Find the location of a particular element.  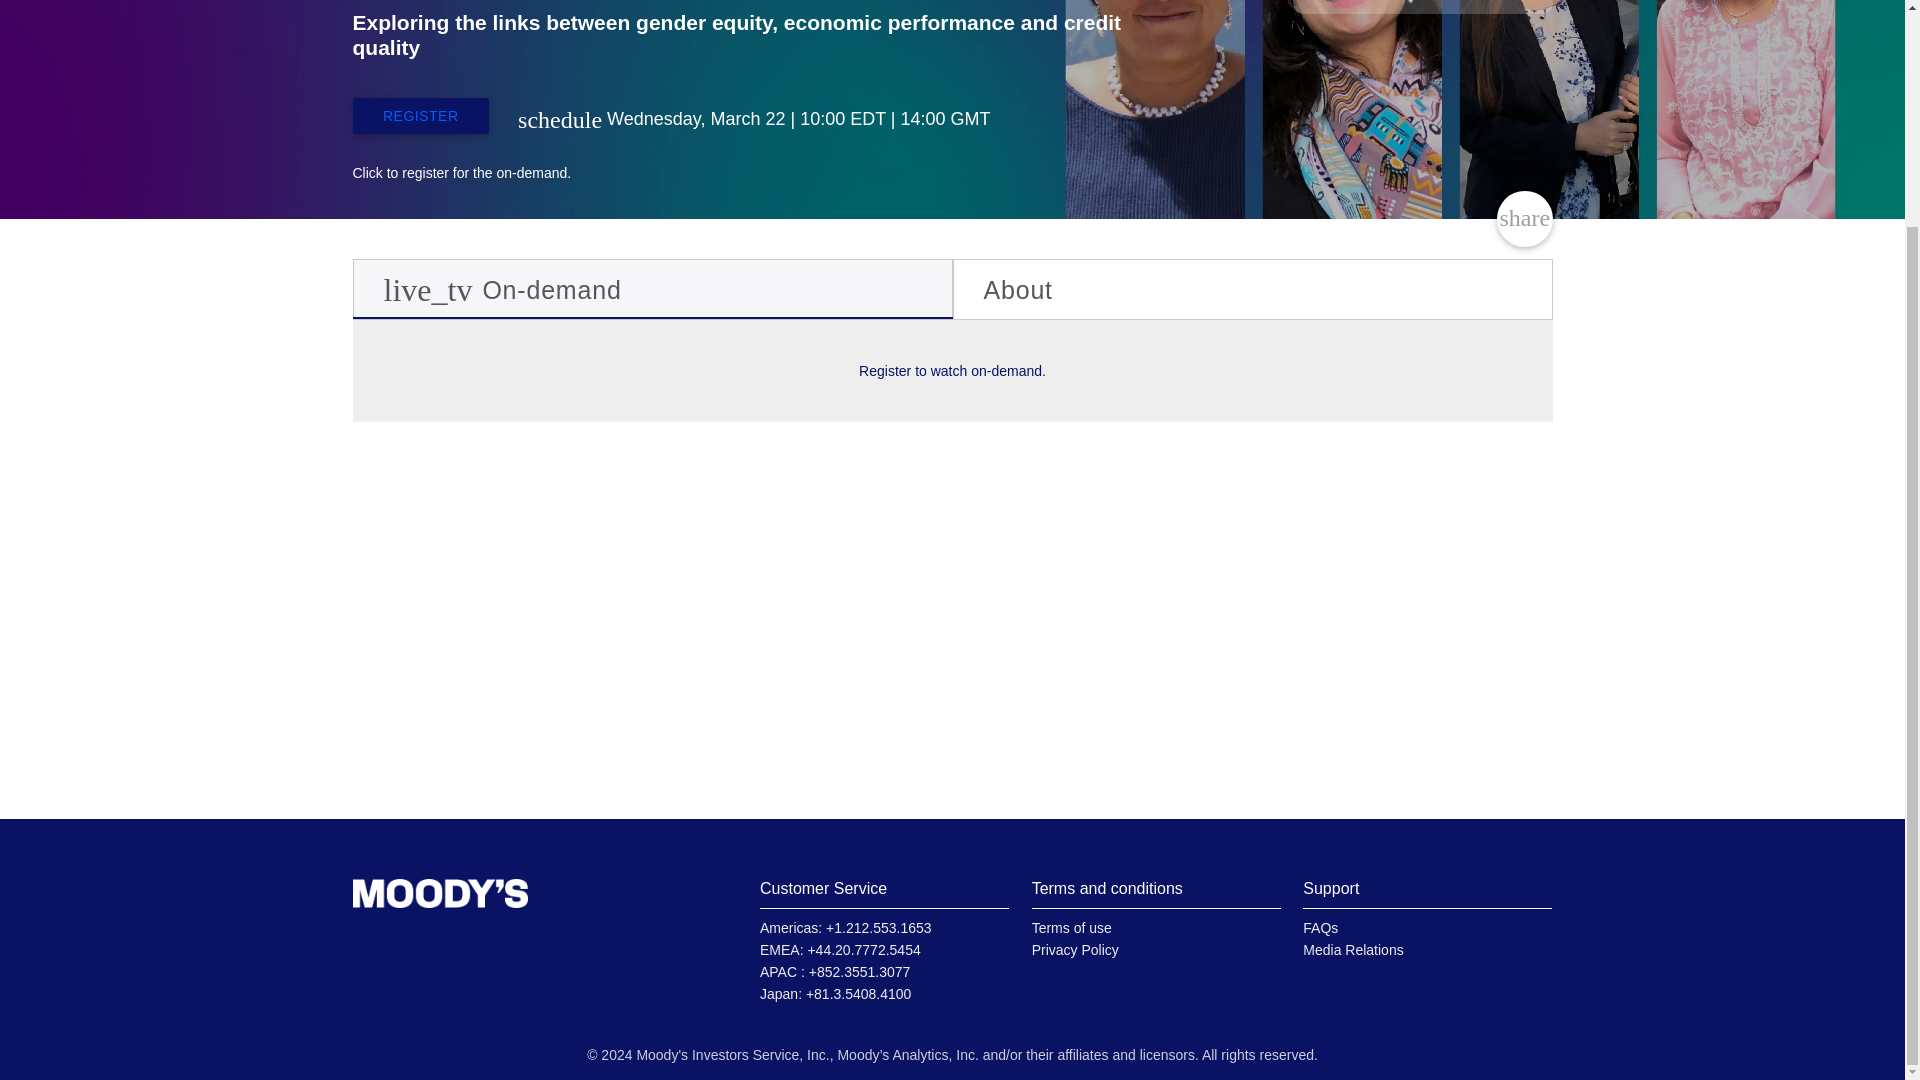

Register to watch on-demand. is located at coordinates (952, 370).